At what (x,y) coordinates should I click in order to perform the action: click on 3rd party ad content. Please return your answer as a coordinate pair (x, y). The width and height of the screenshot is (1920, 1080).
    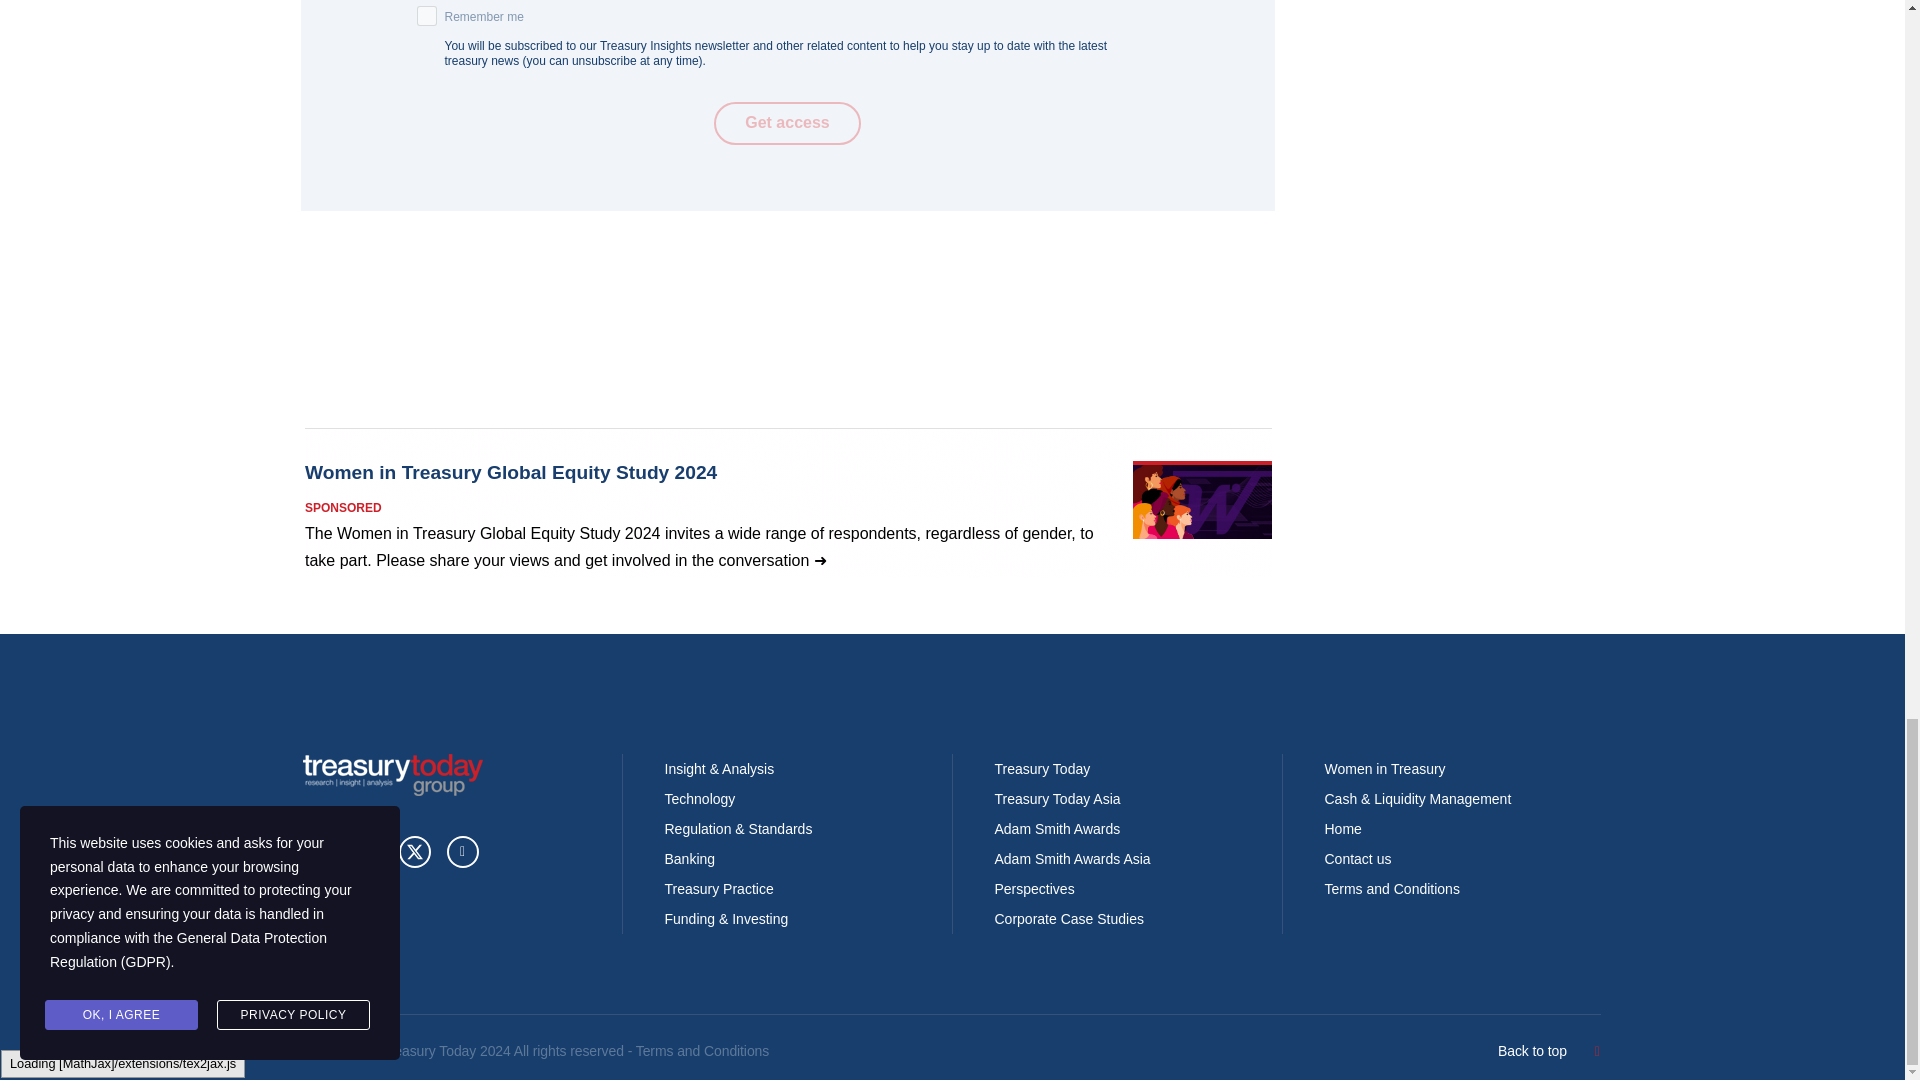
    Looking at the image, I should click on (787, 502).